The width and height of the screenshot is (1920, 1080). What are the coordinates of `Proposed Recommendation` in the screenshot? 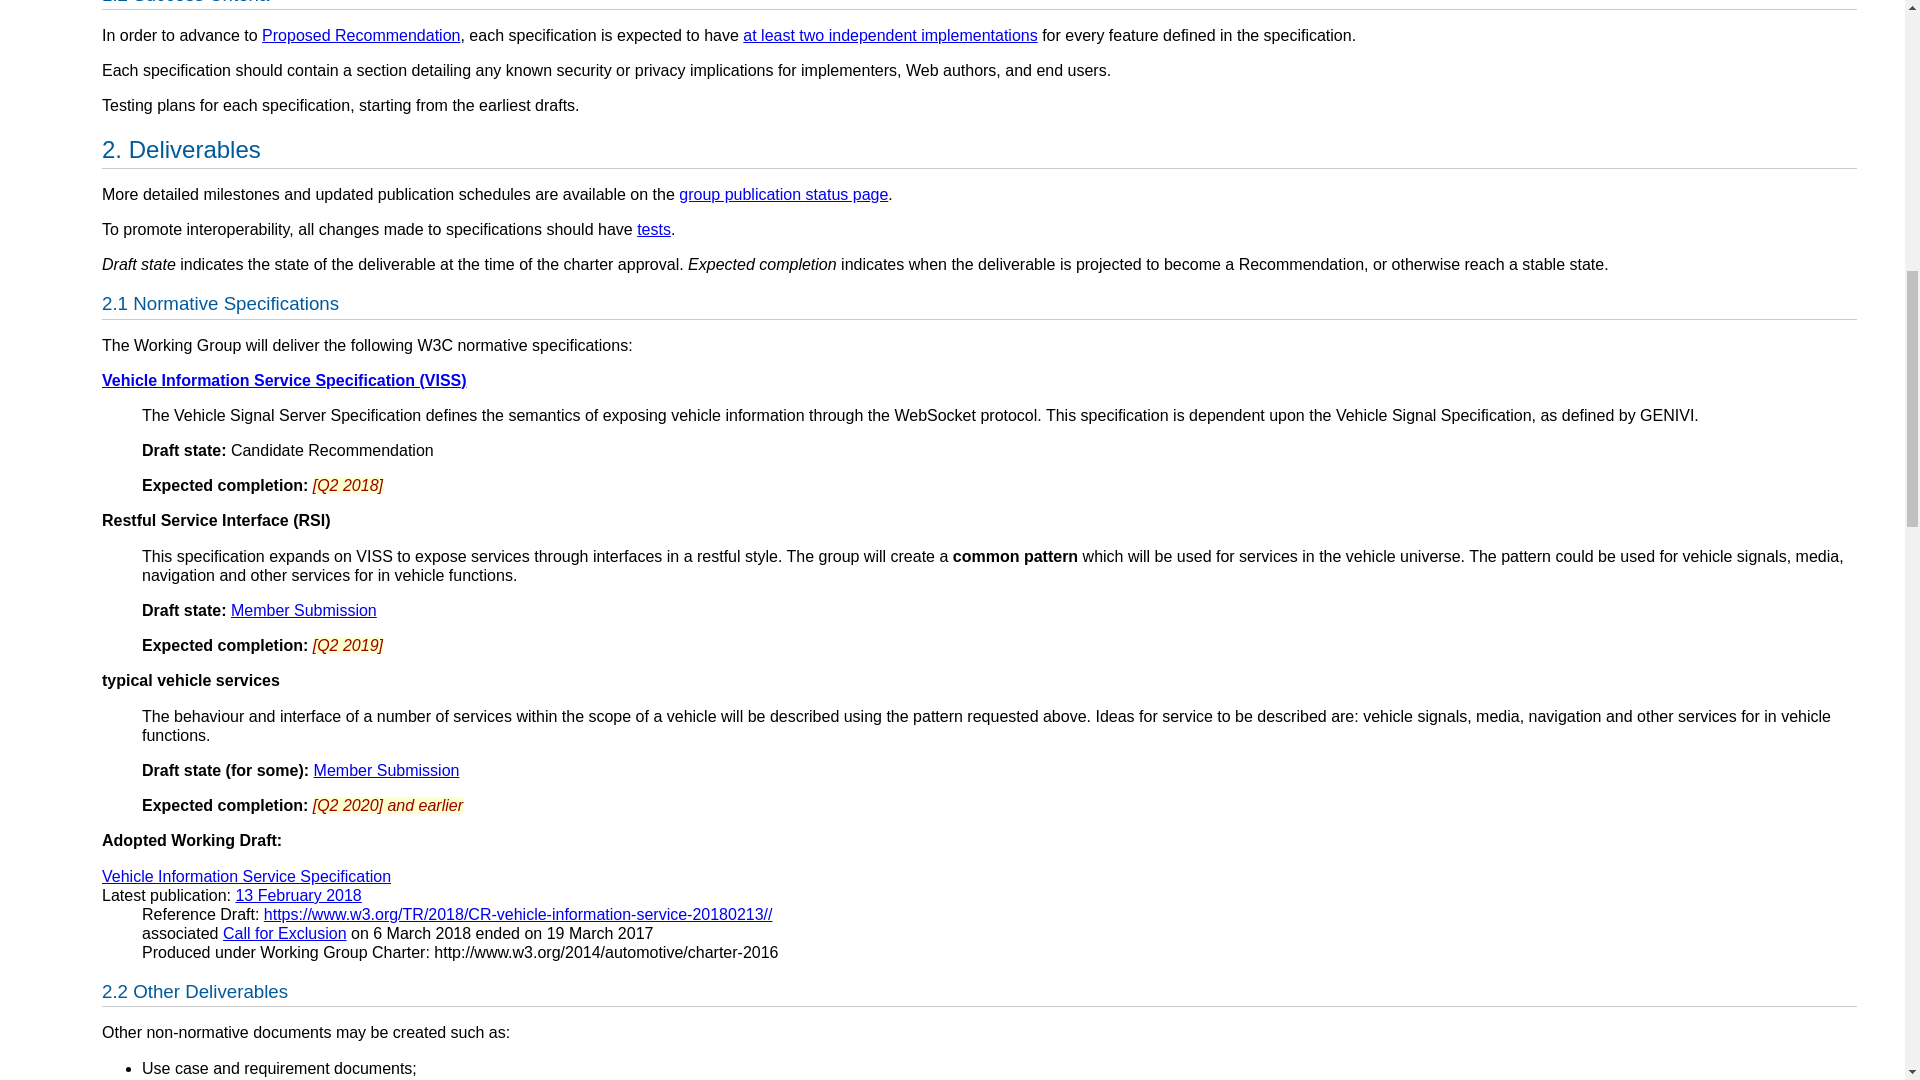 It's located at (360, 36).